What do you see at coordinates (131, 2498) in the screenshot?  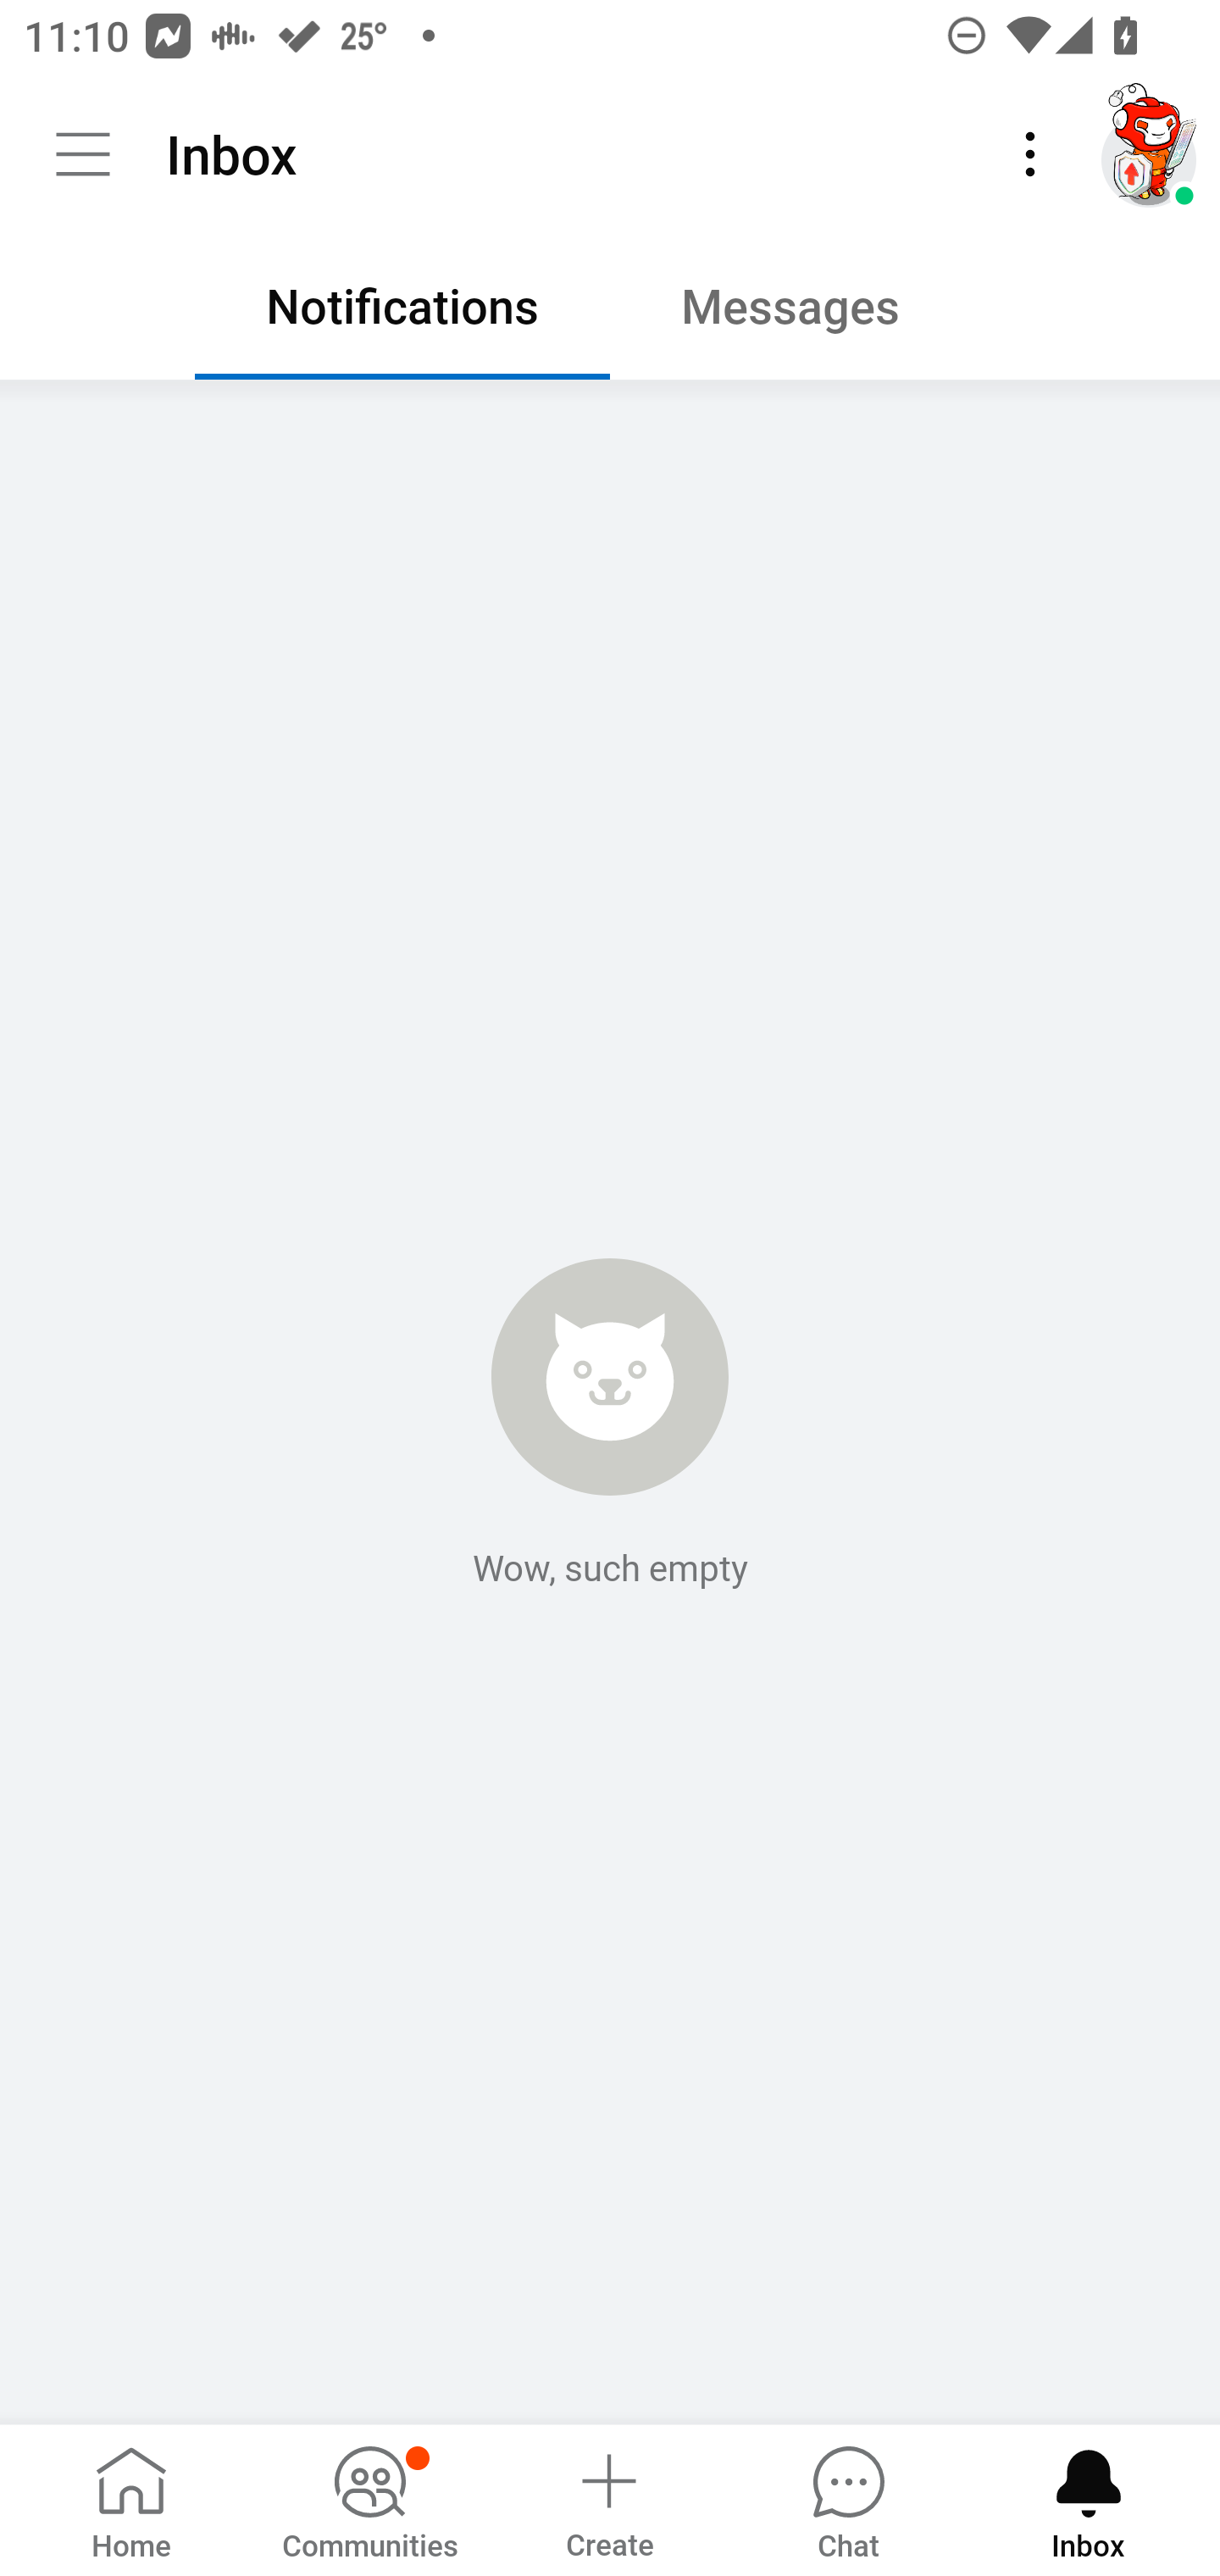 I see `Home` at bounding box center [131, 2498].